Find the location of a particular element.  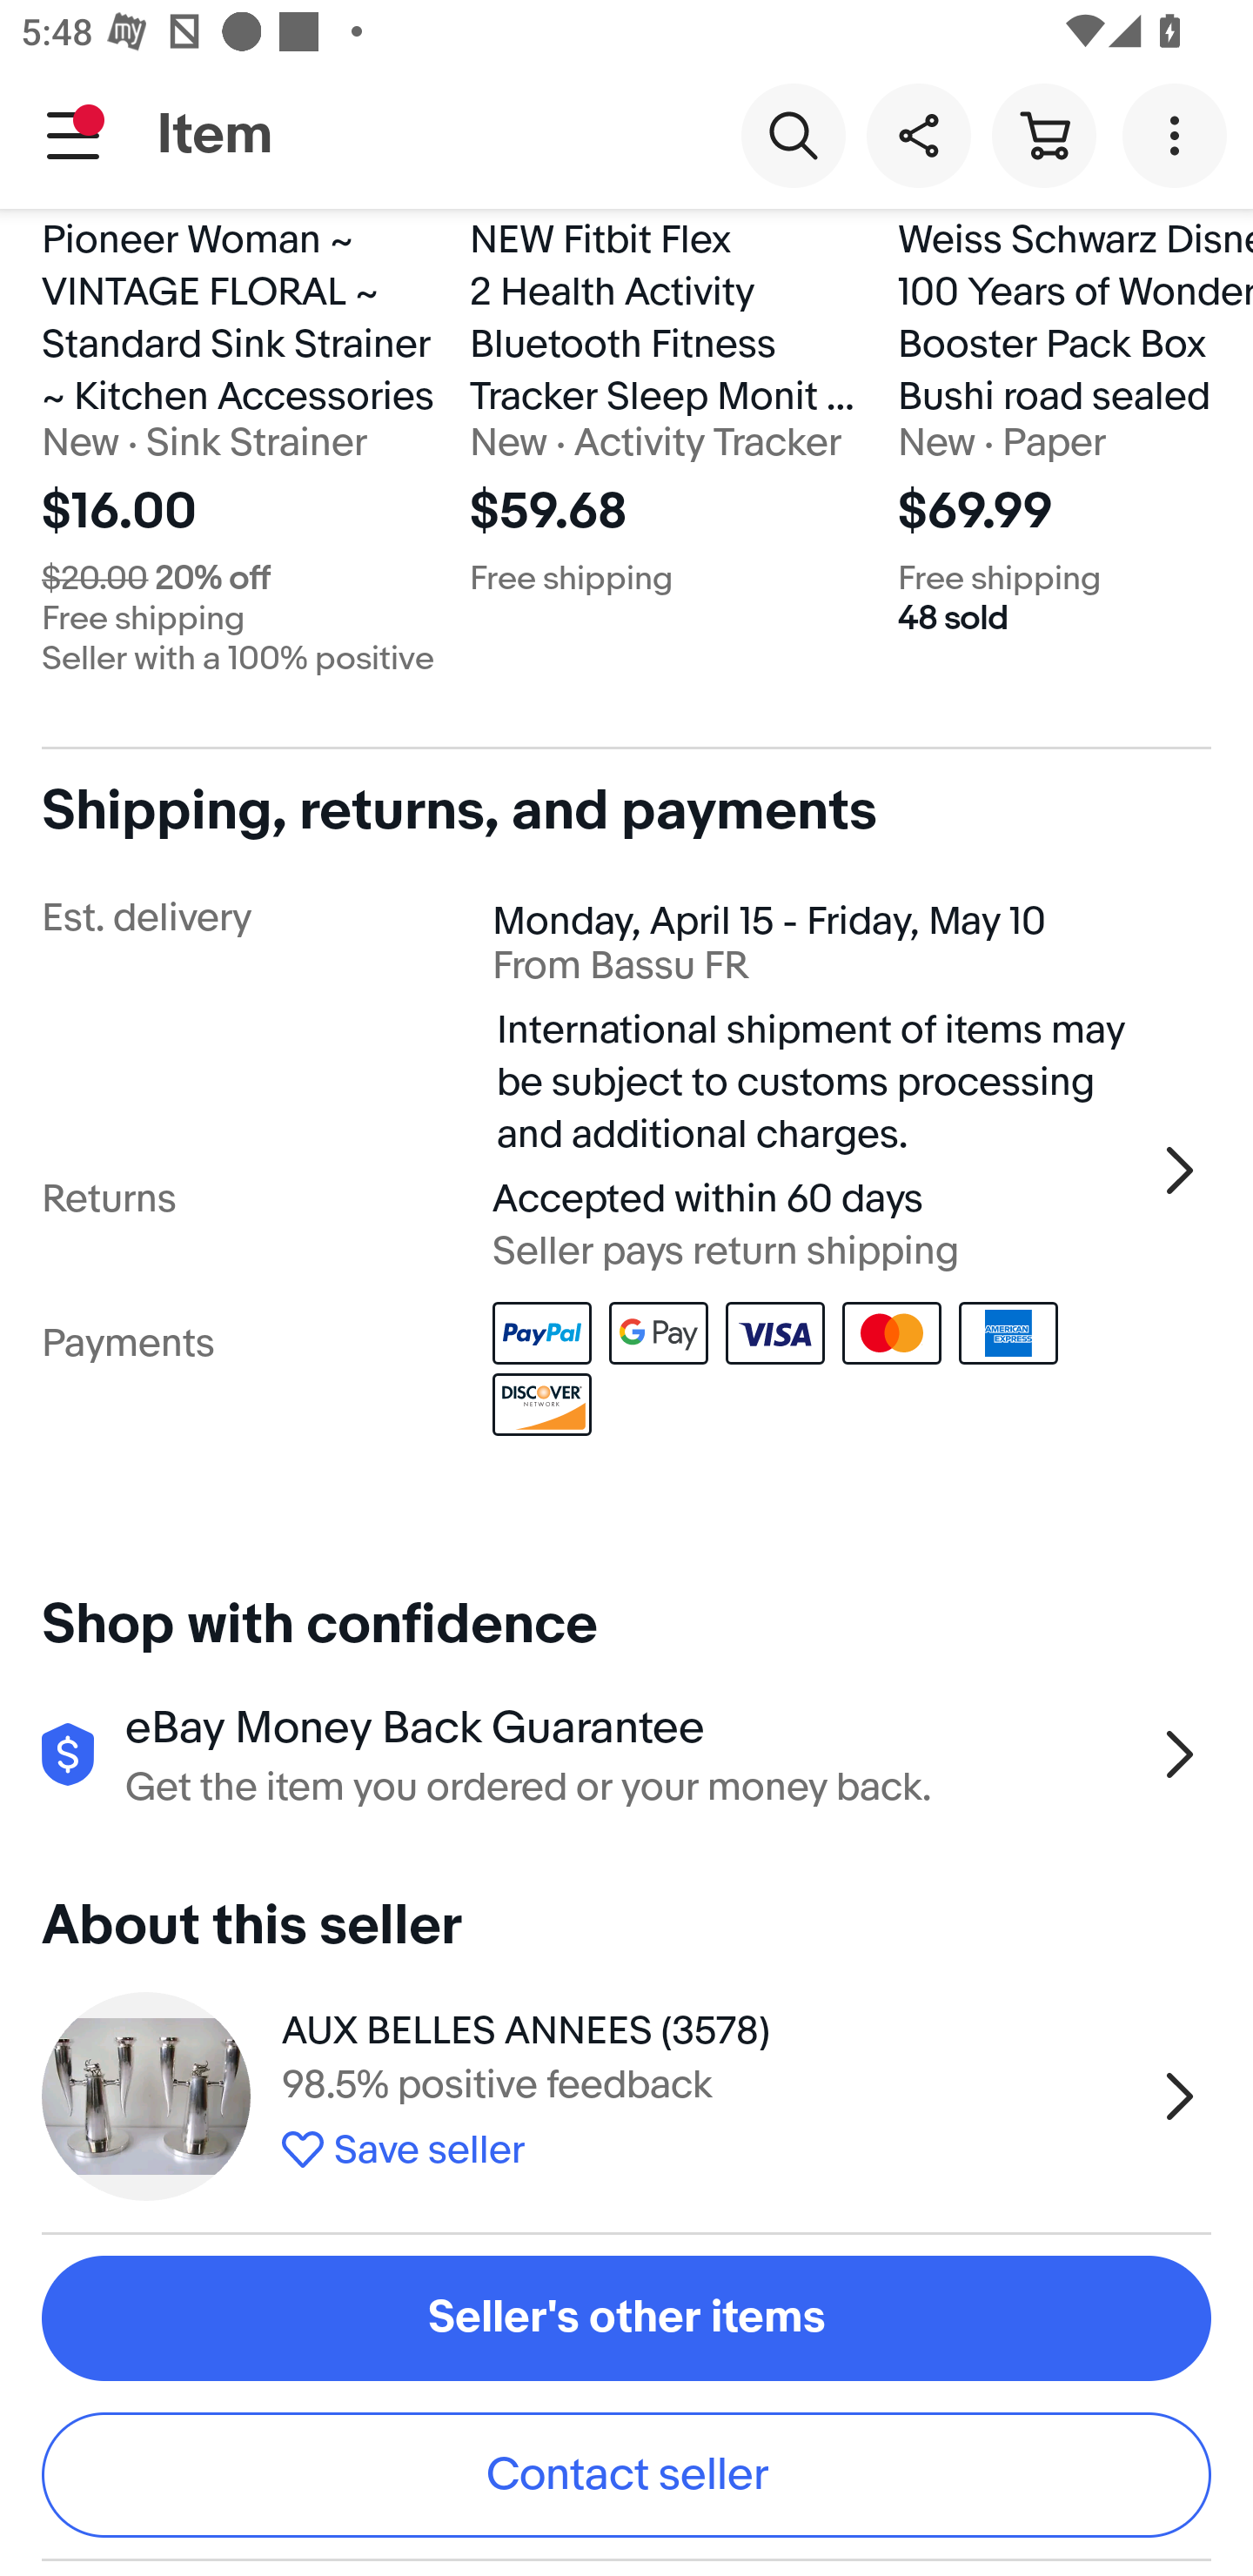

More options is located at coordinates (1180, 134).